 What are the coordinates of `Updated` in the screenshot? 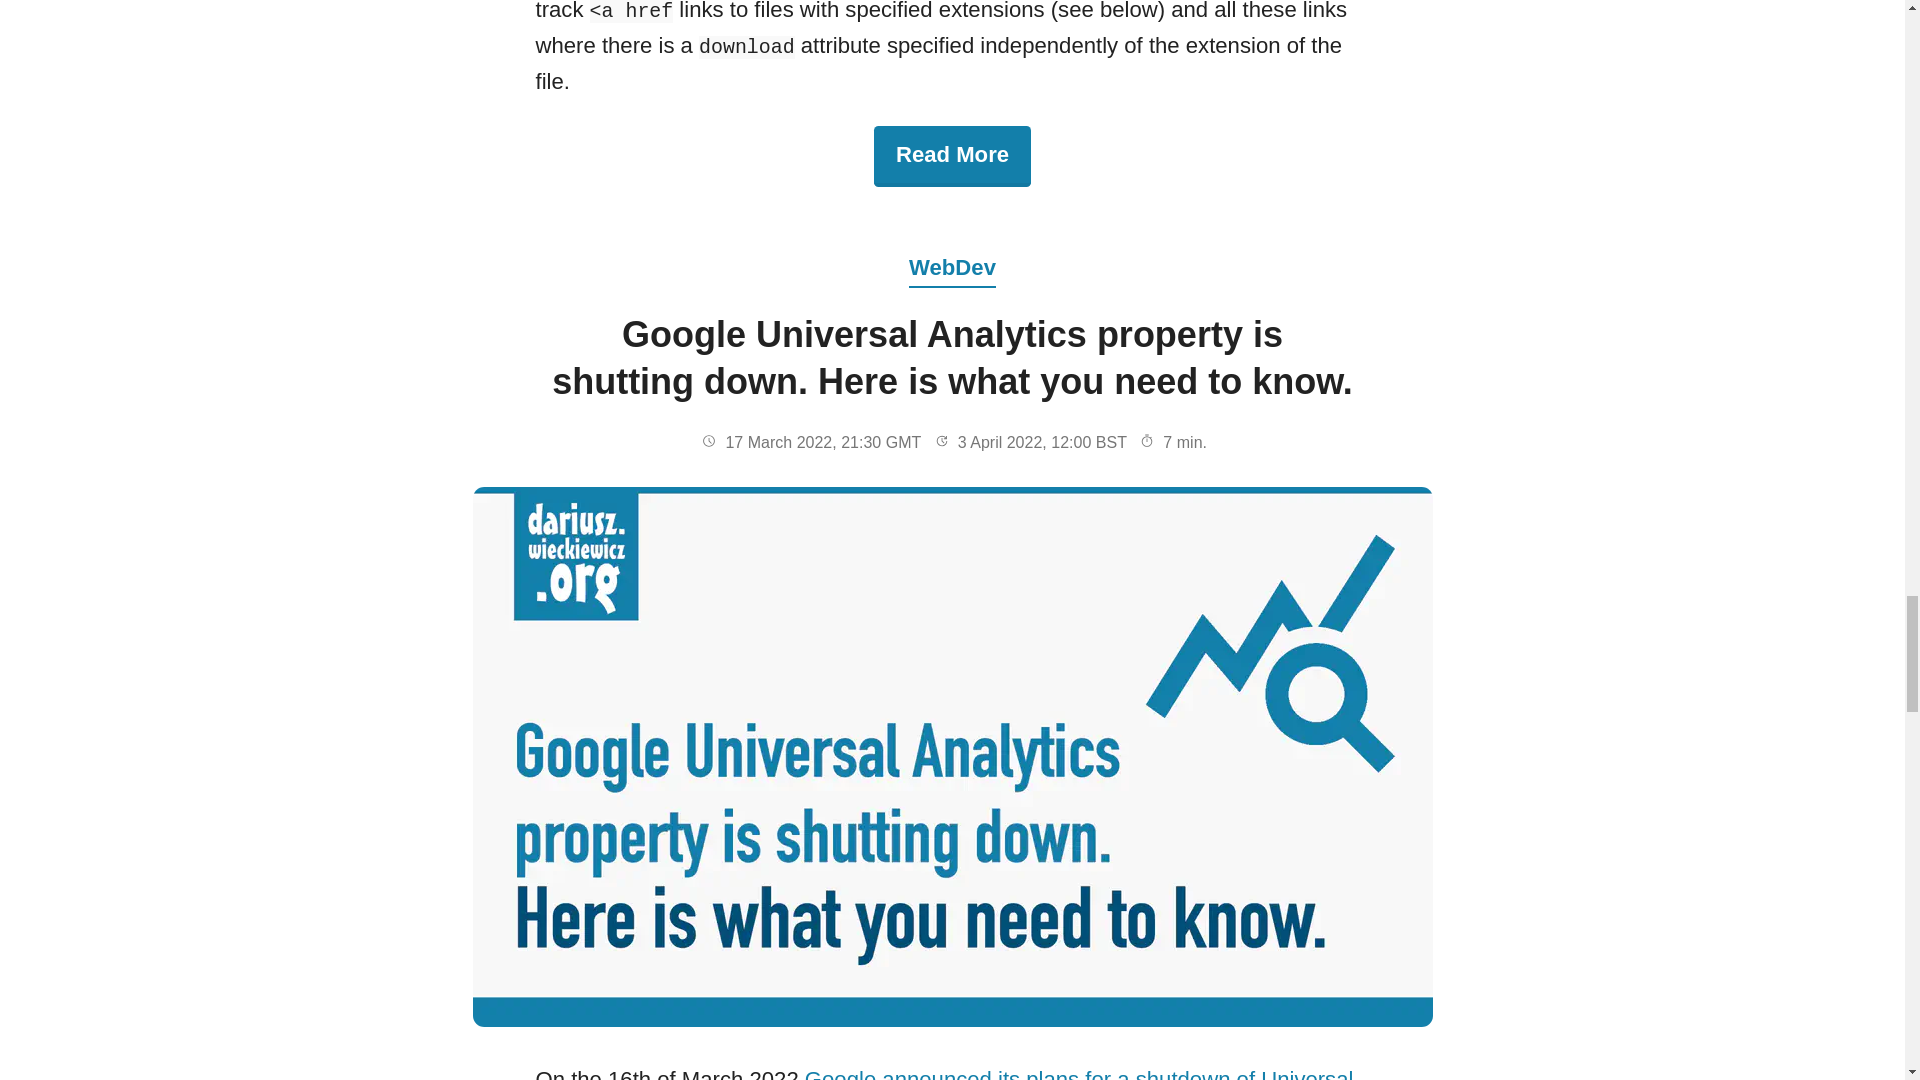 It's located at (942, 441).